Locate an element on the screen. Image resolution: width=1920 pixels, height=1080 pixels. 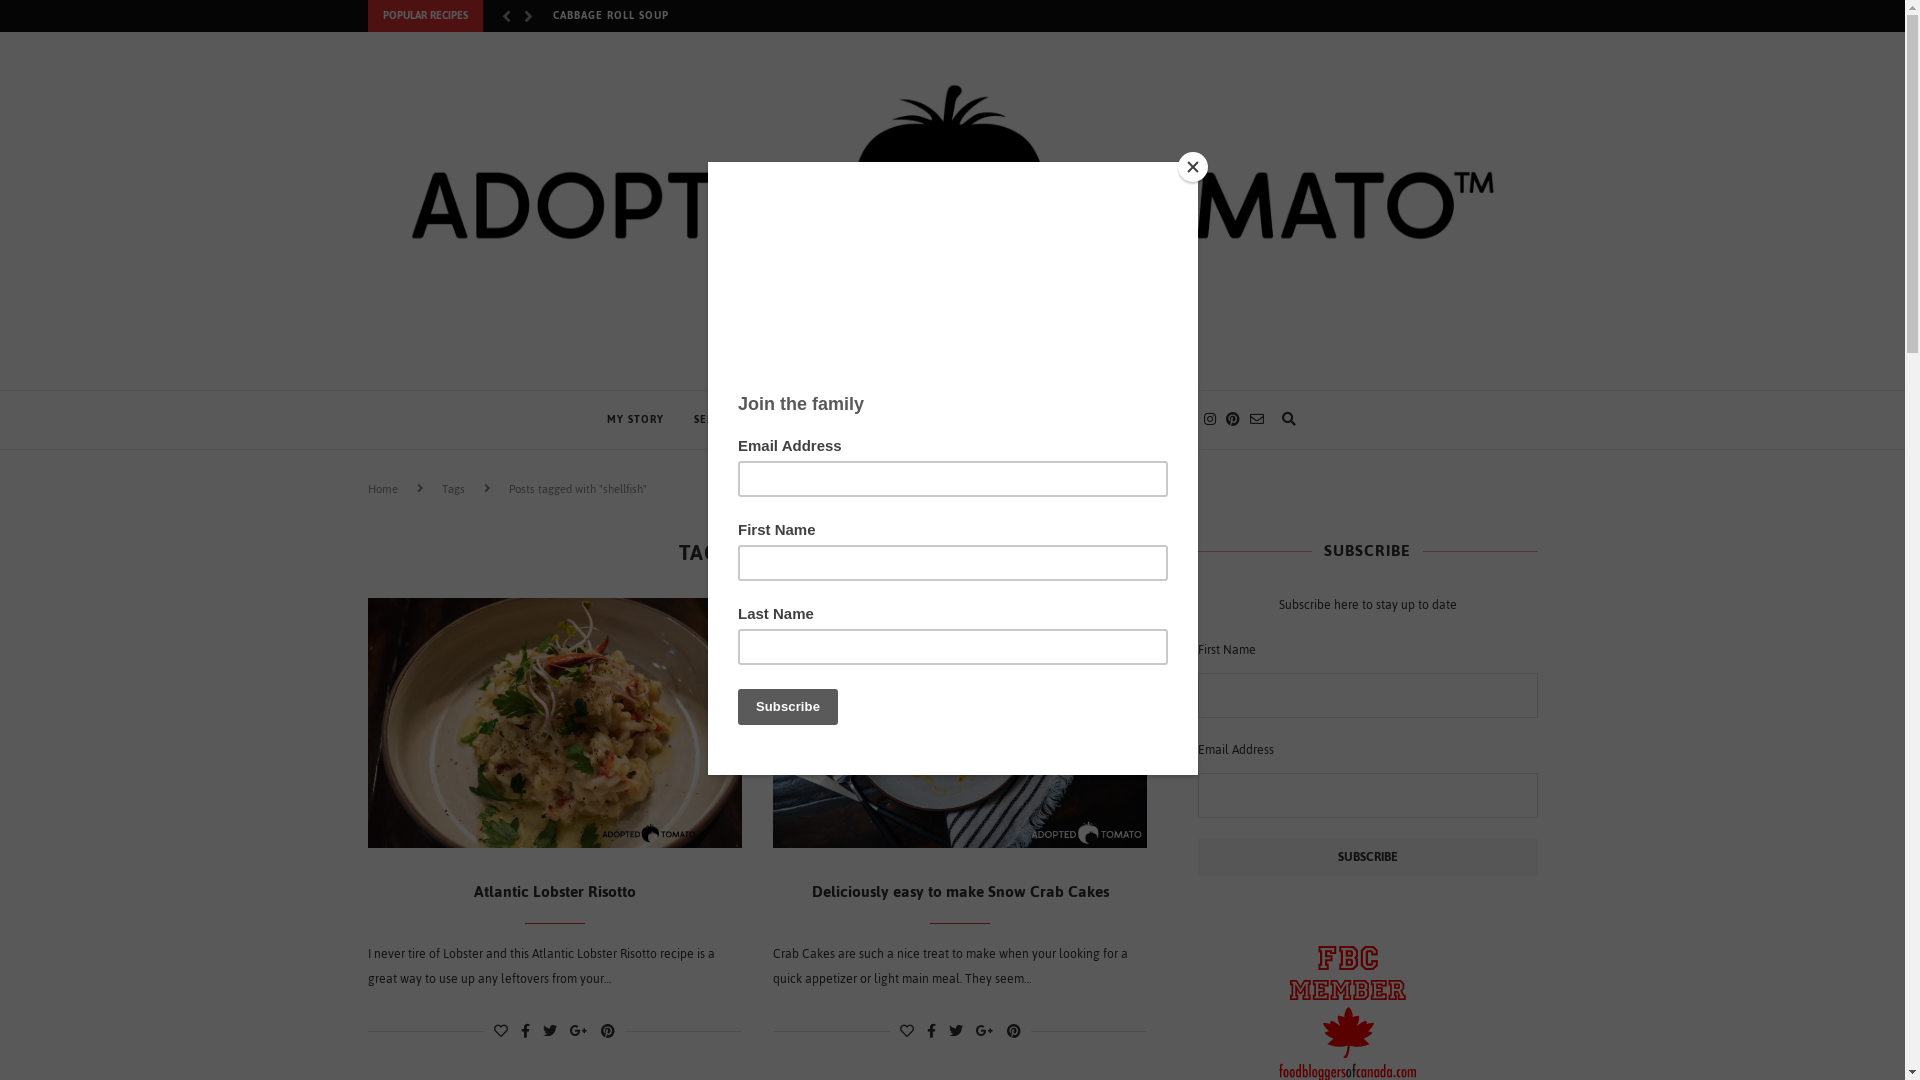
Atlantic Lobster Risotto is located at coordinates (555, 892).